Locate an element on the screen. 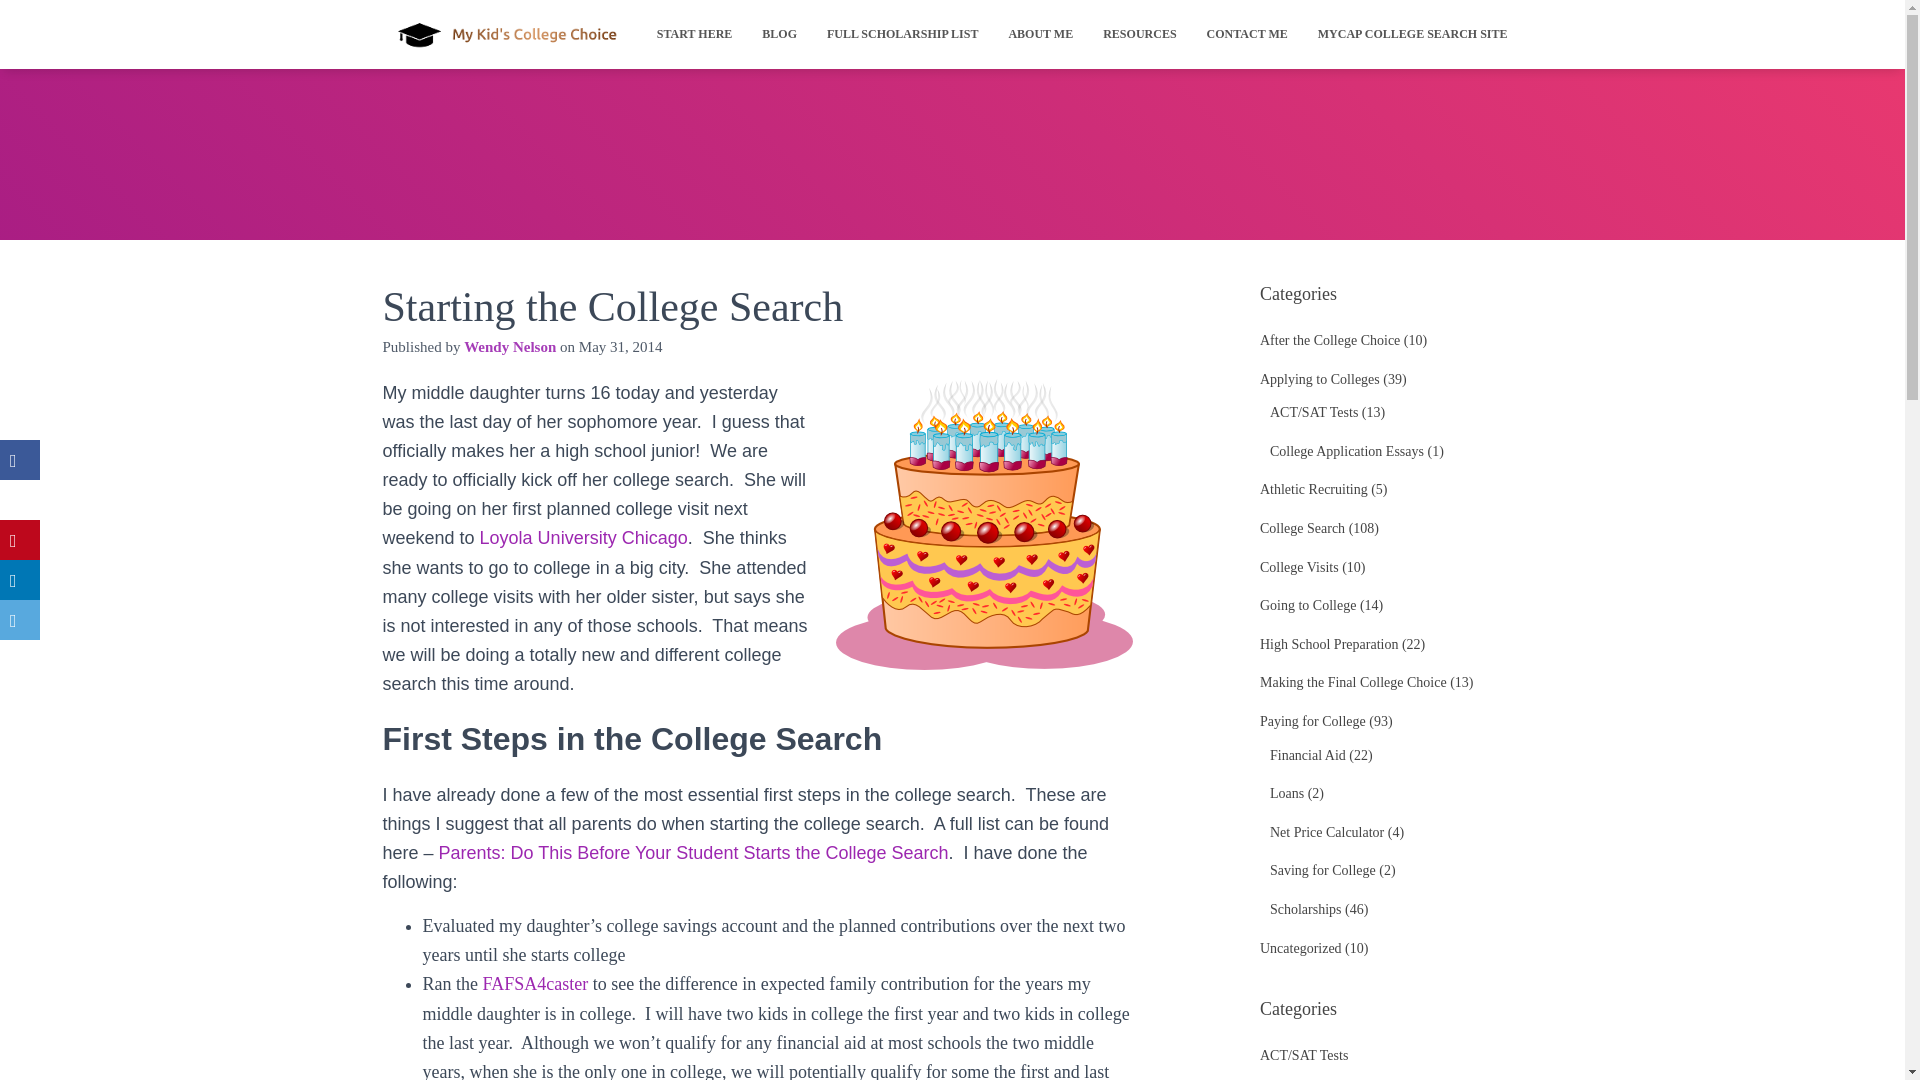 The image size is (1920, 1080). CONTACT ME is located at coordinates (1248, 34).